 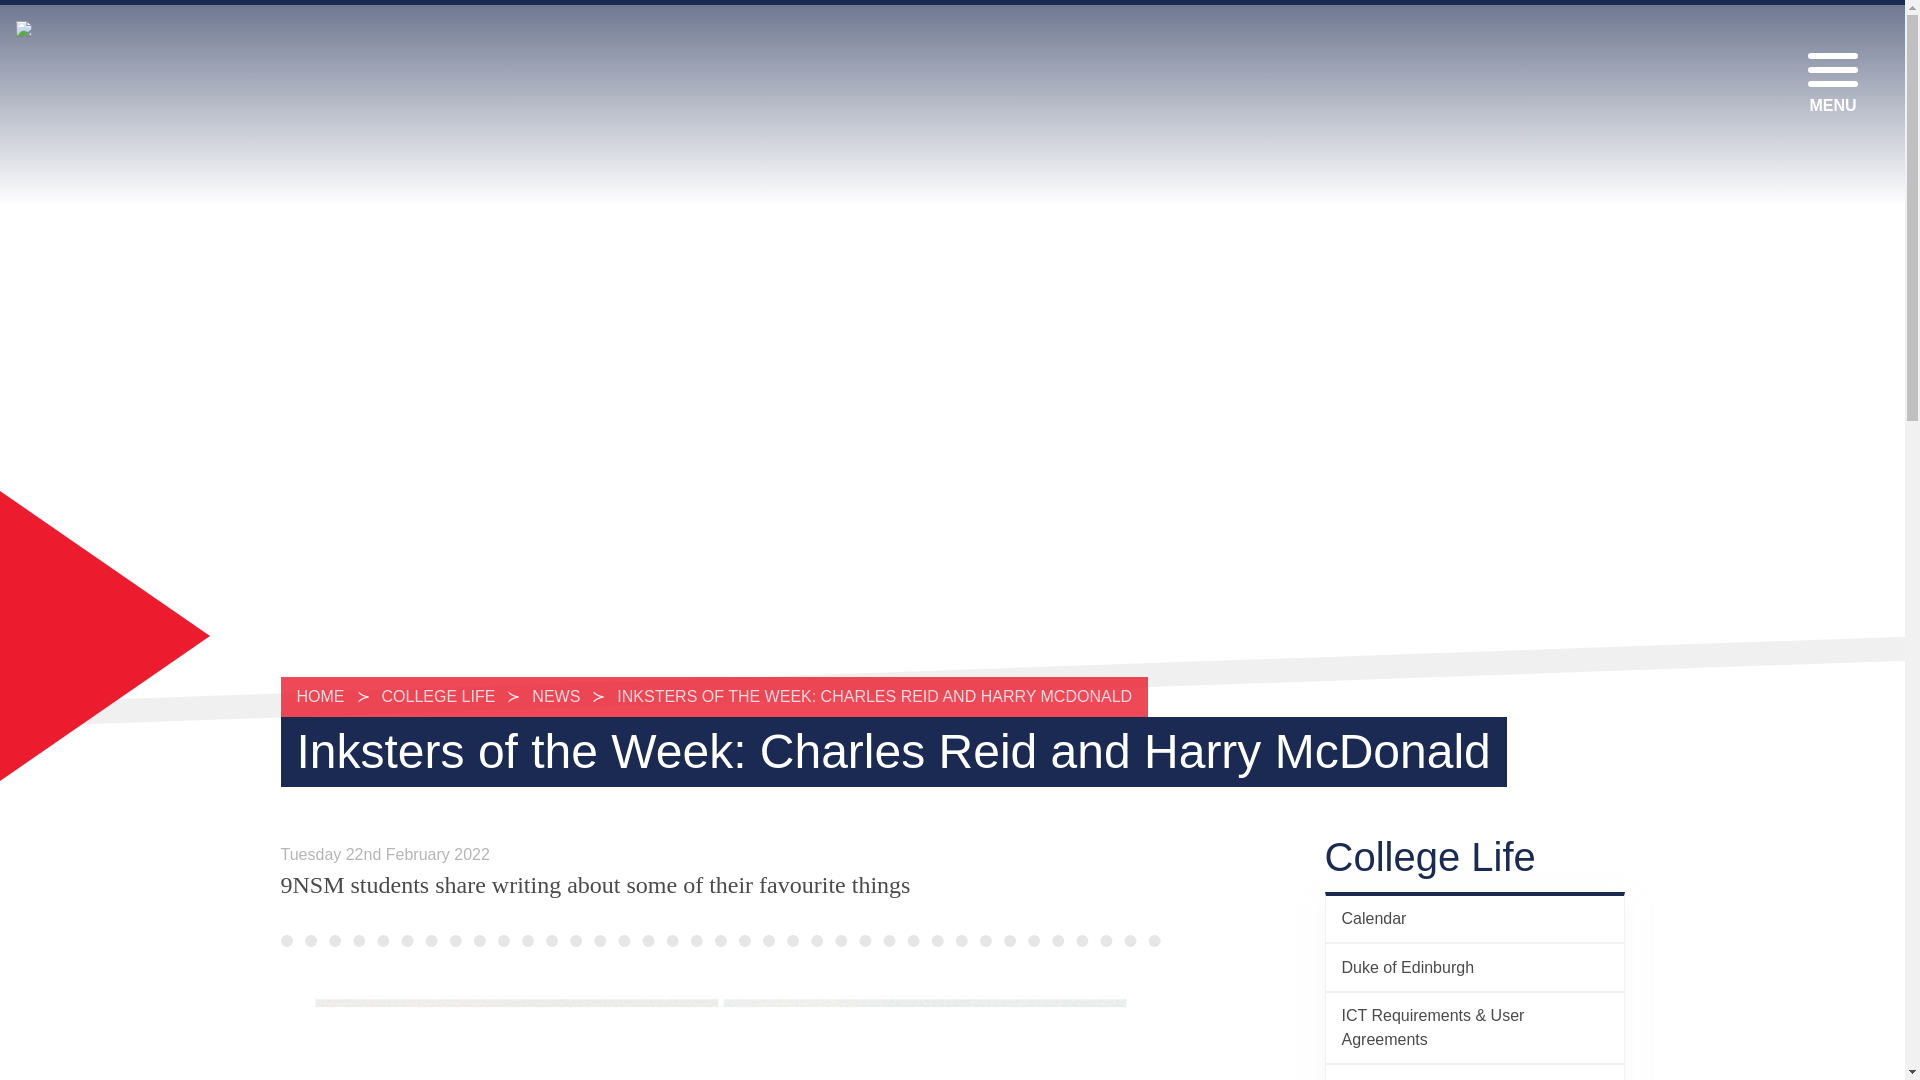 I want to click on HOME, so click(x=325, y=696).